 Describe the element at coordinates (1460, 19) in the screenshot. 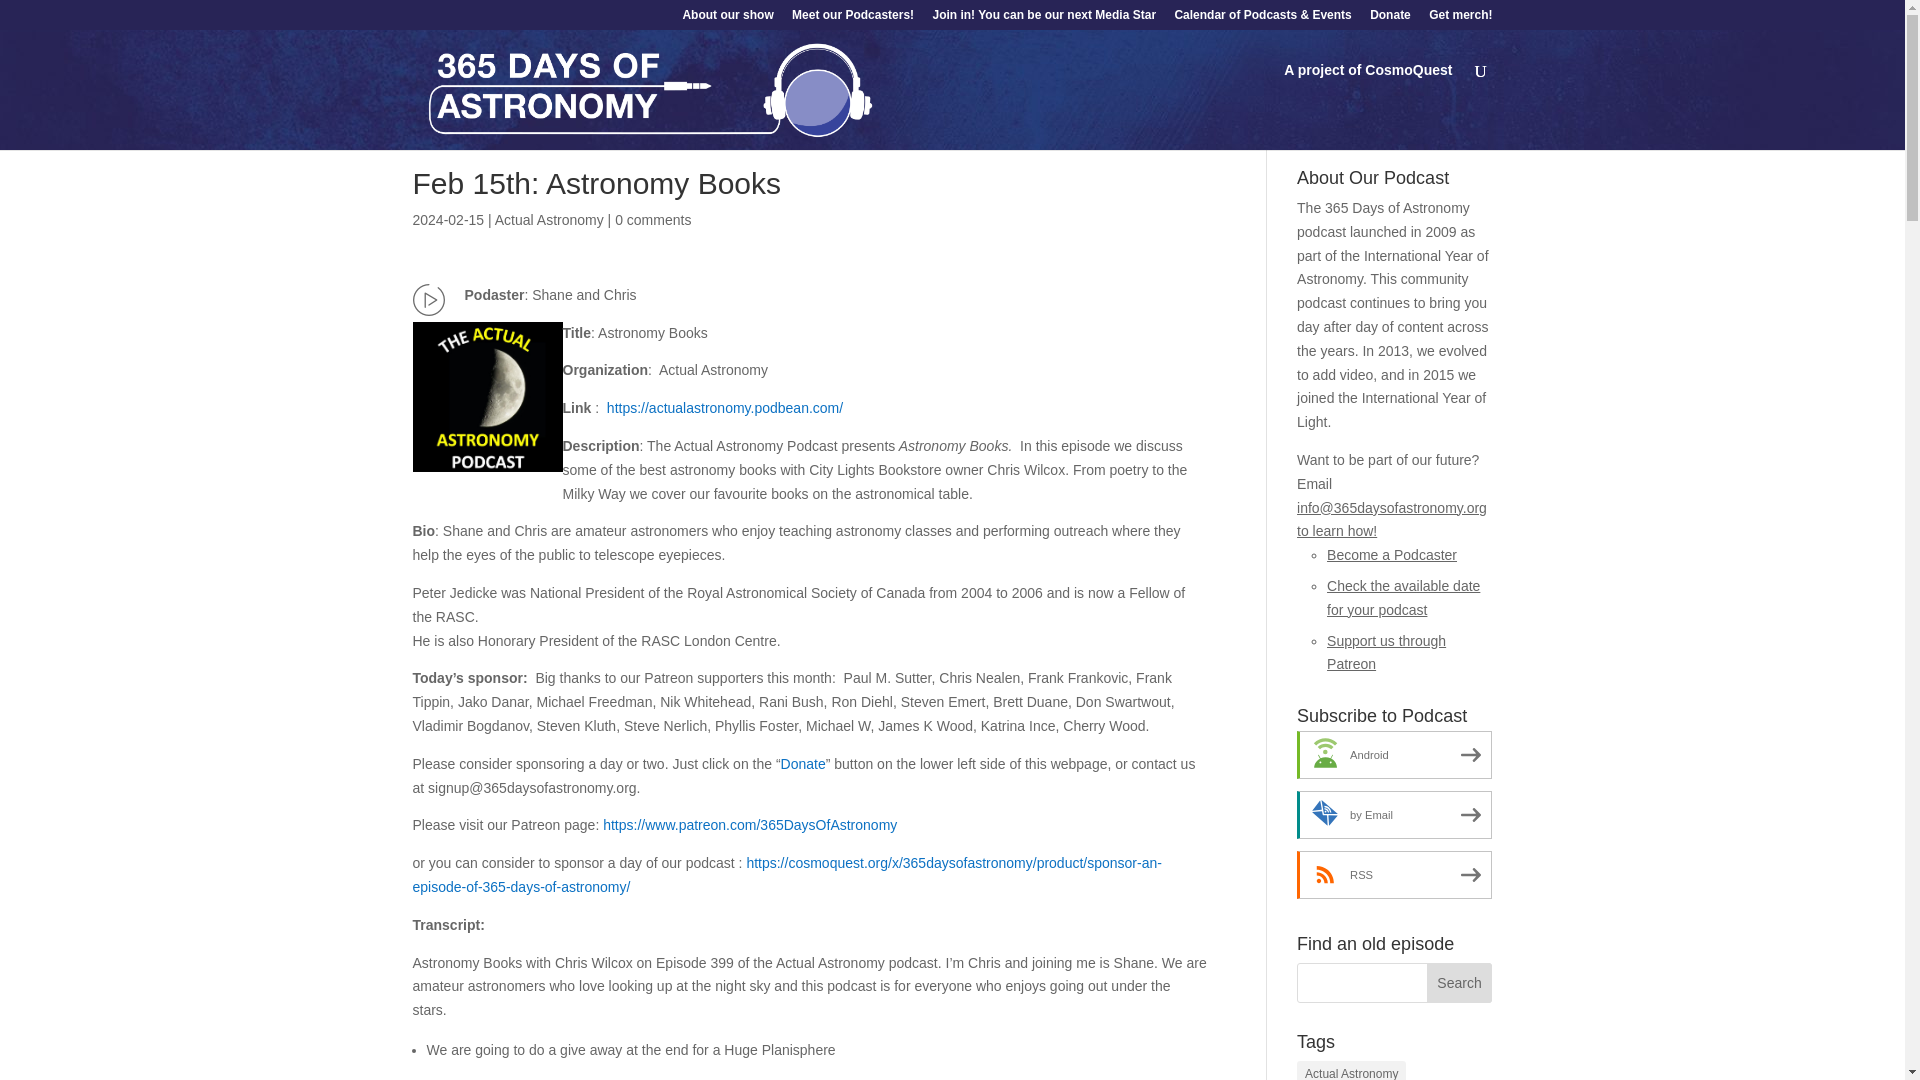

I see `Get merch!` at that location.